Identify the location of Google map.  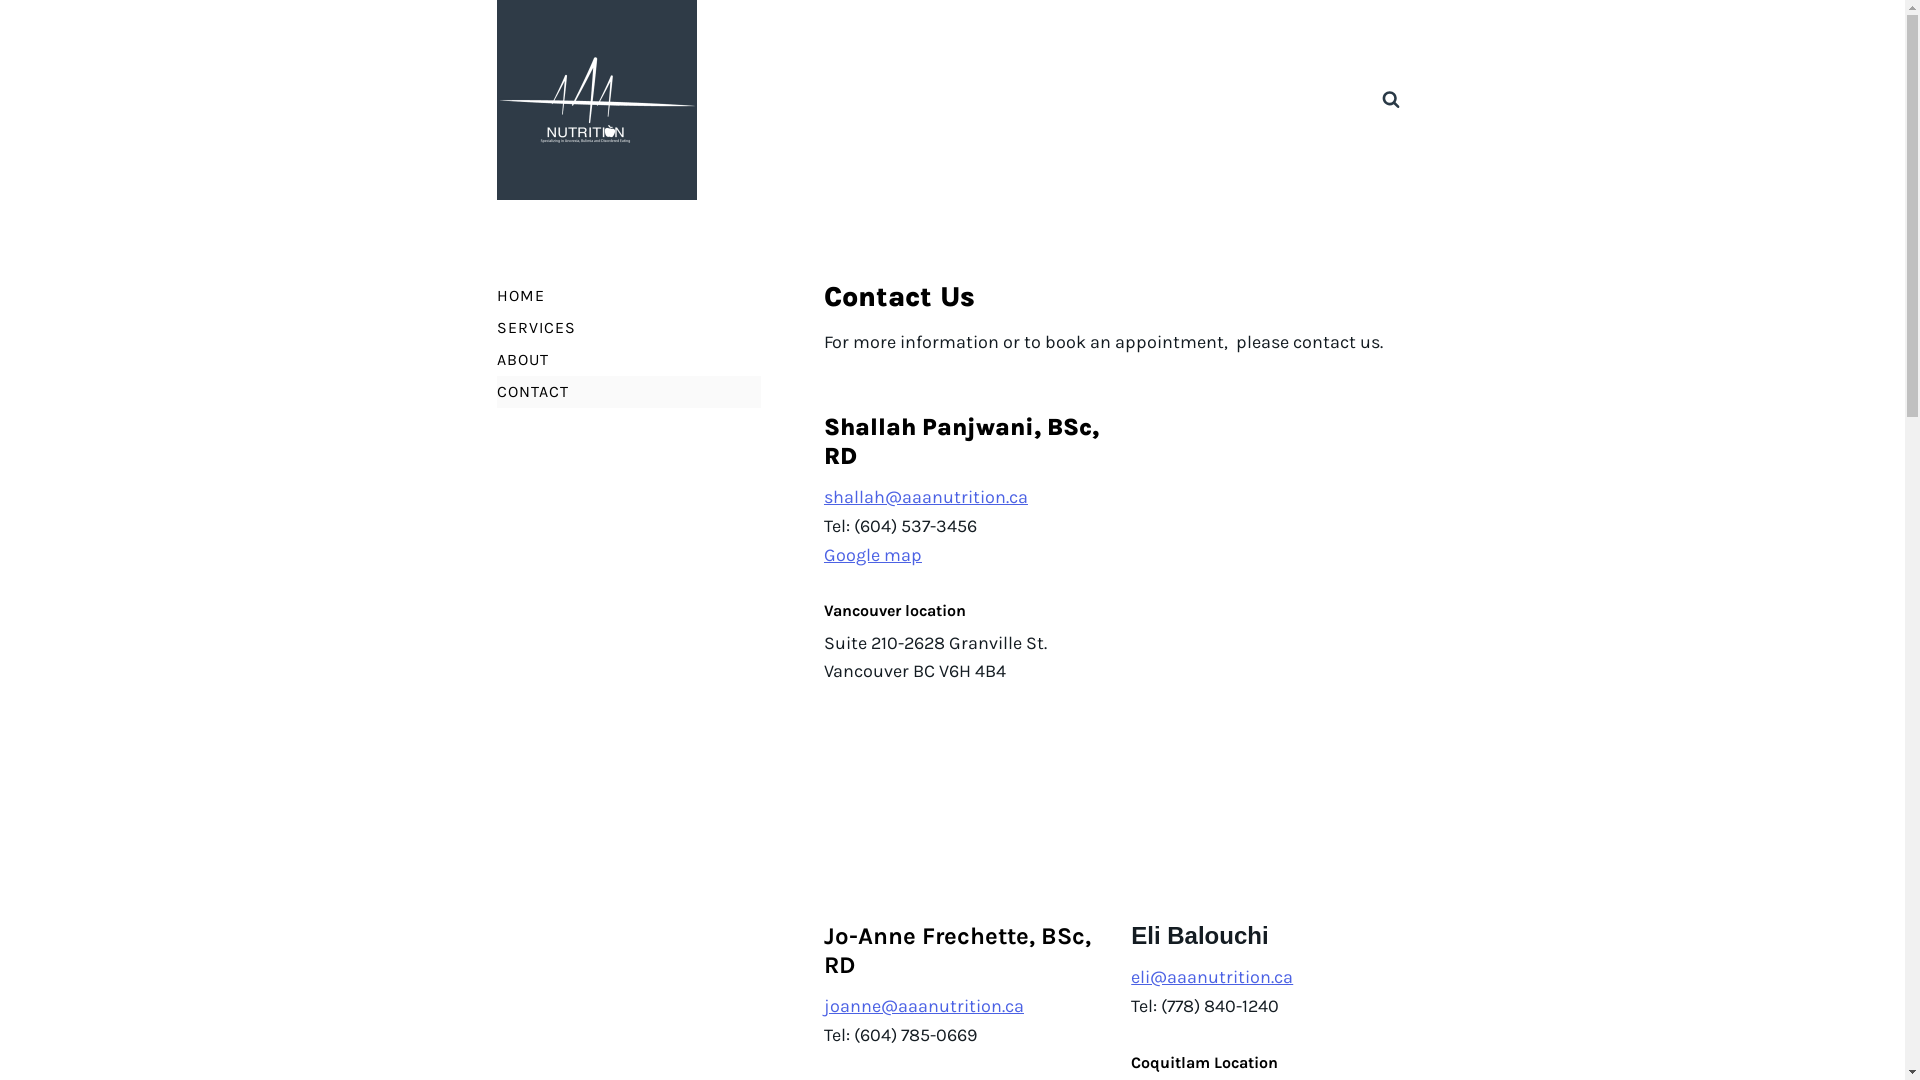
(873, 555).